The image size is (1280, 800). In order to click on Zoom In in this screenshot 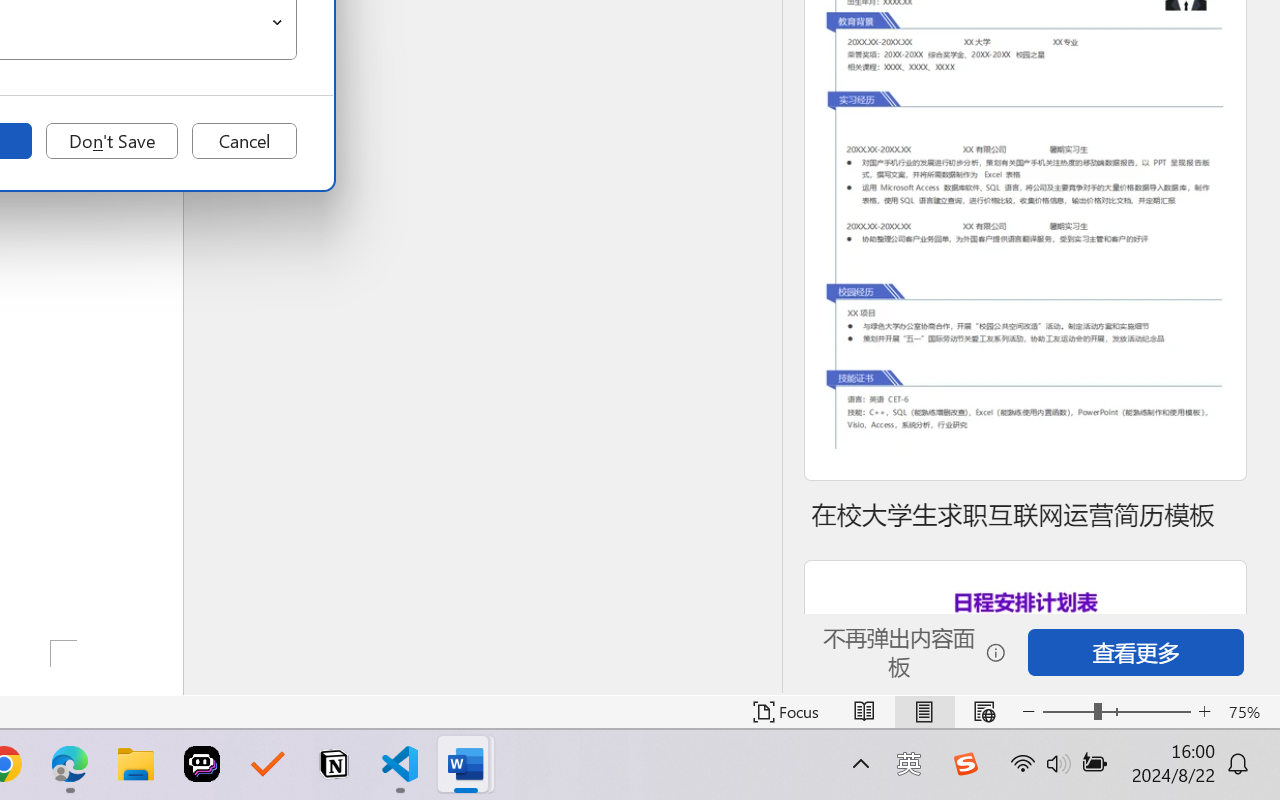, I will do `click(1204, 712)`.